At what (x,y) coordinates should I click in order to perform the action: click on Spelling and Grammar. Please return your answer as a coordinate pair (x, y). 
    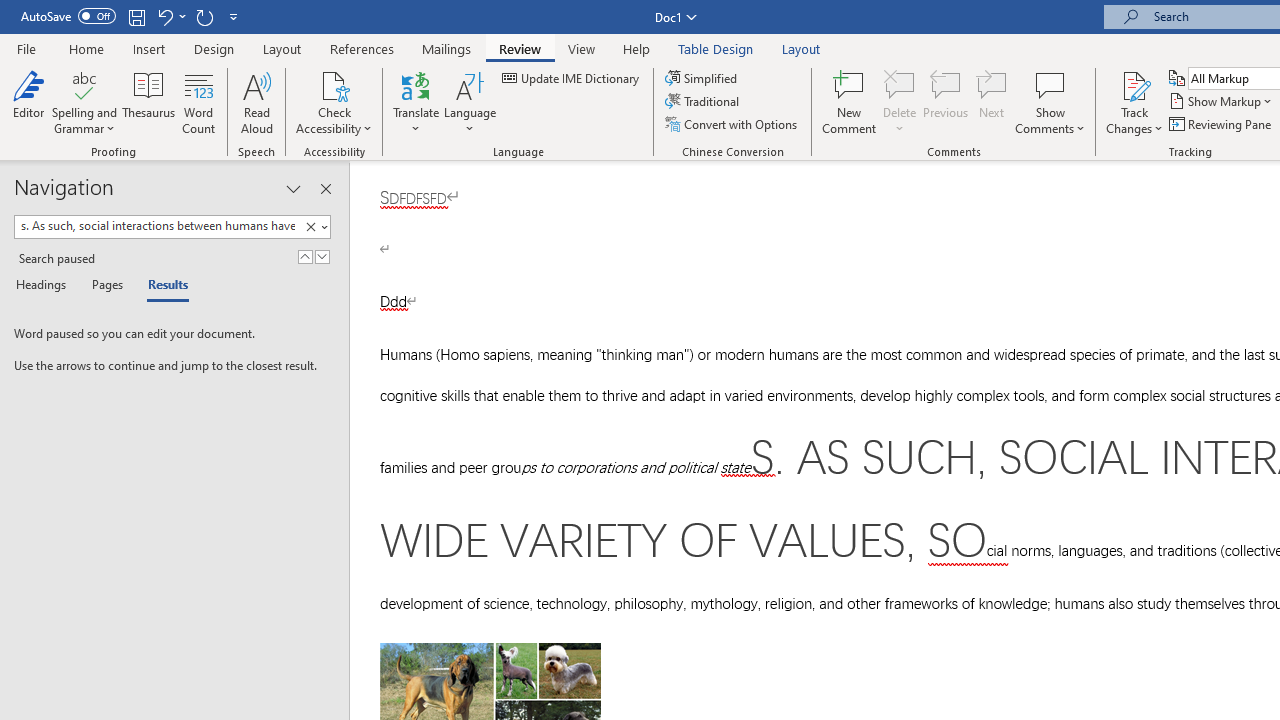
    Looking at the image, I should click on (84, 102).